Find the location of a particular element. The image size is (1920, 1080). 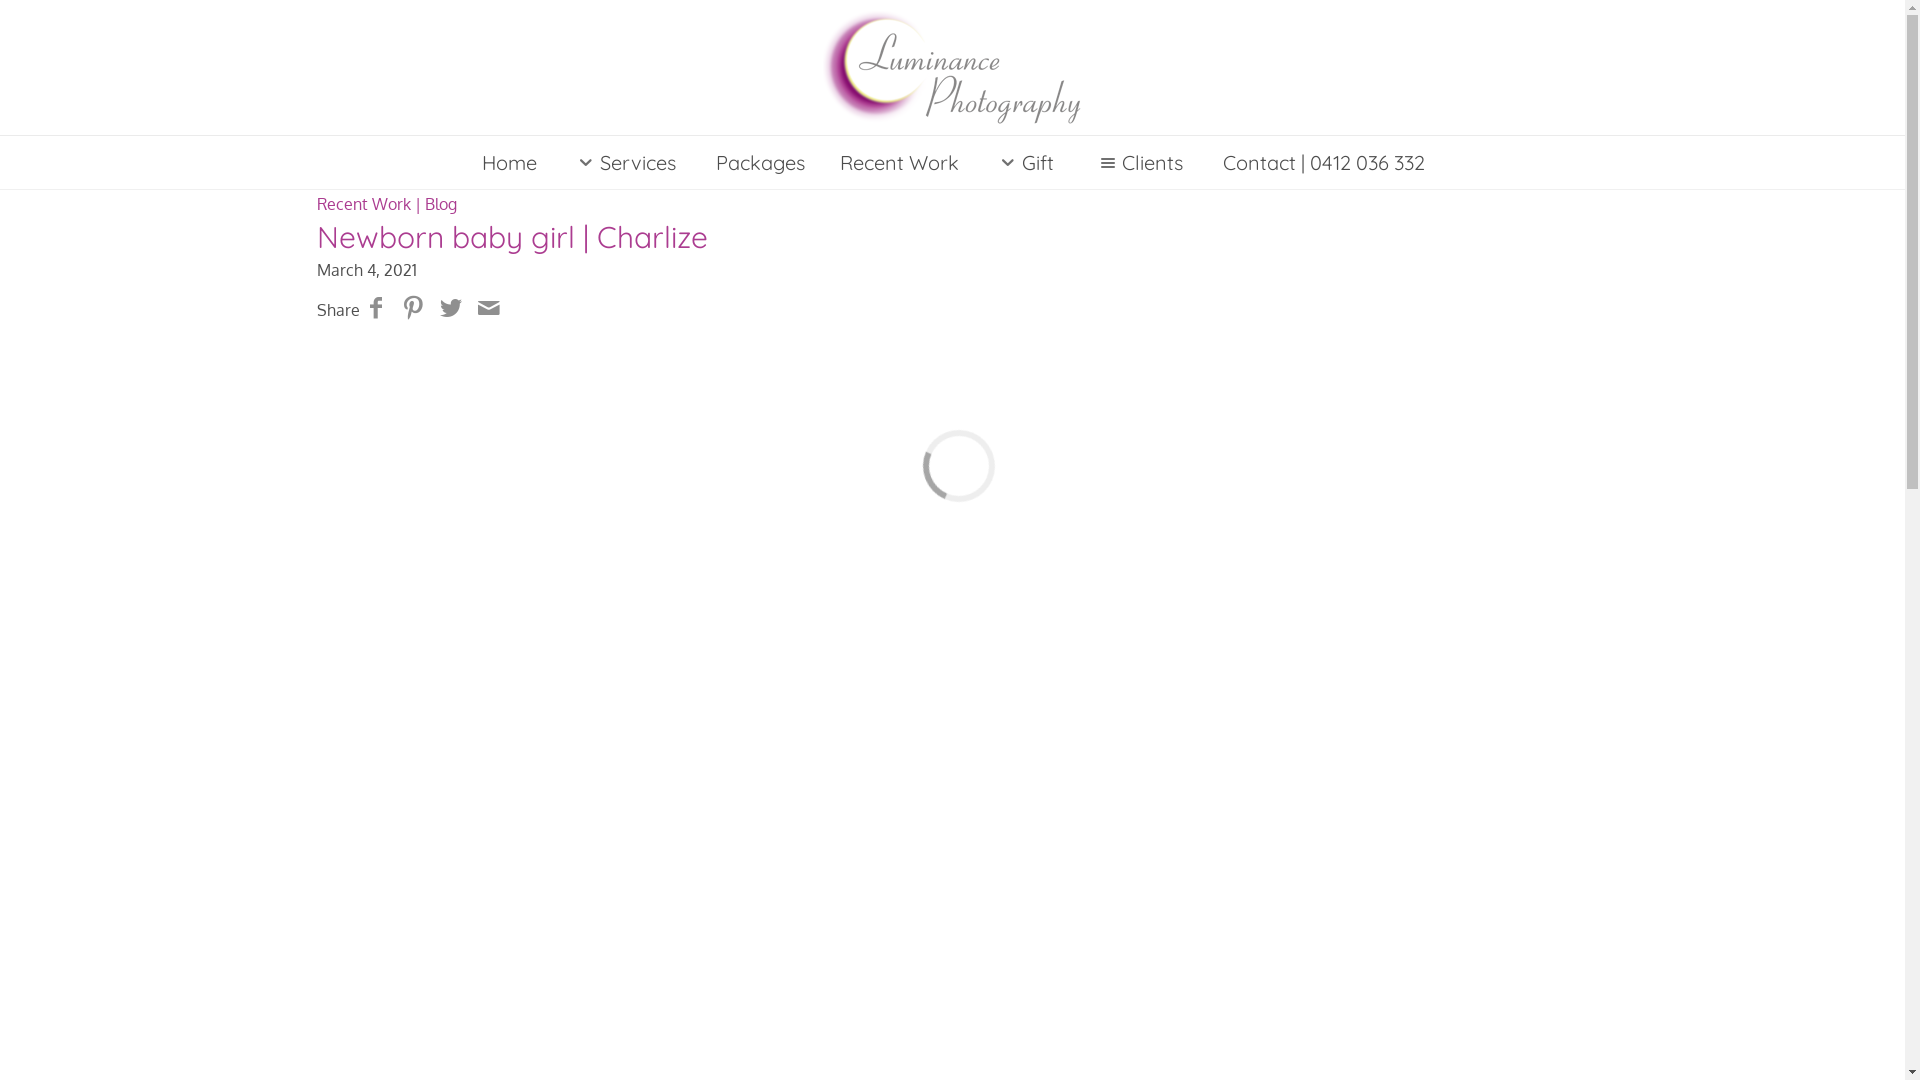

Clients is located at coordinates (1138, 162).